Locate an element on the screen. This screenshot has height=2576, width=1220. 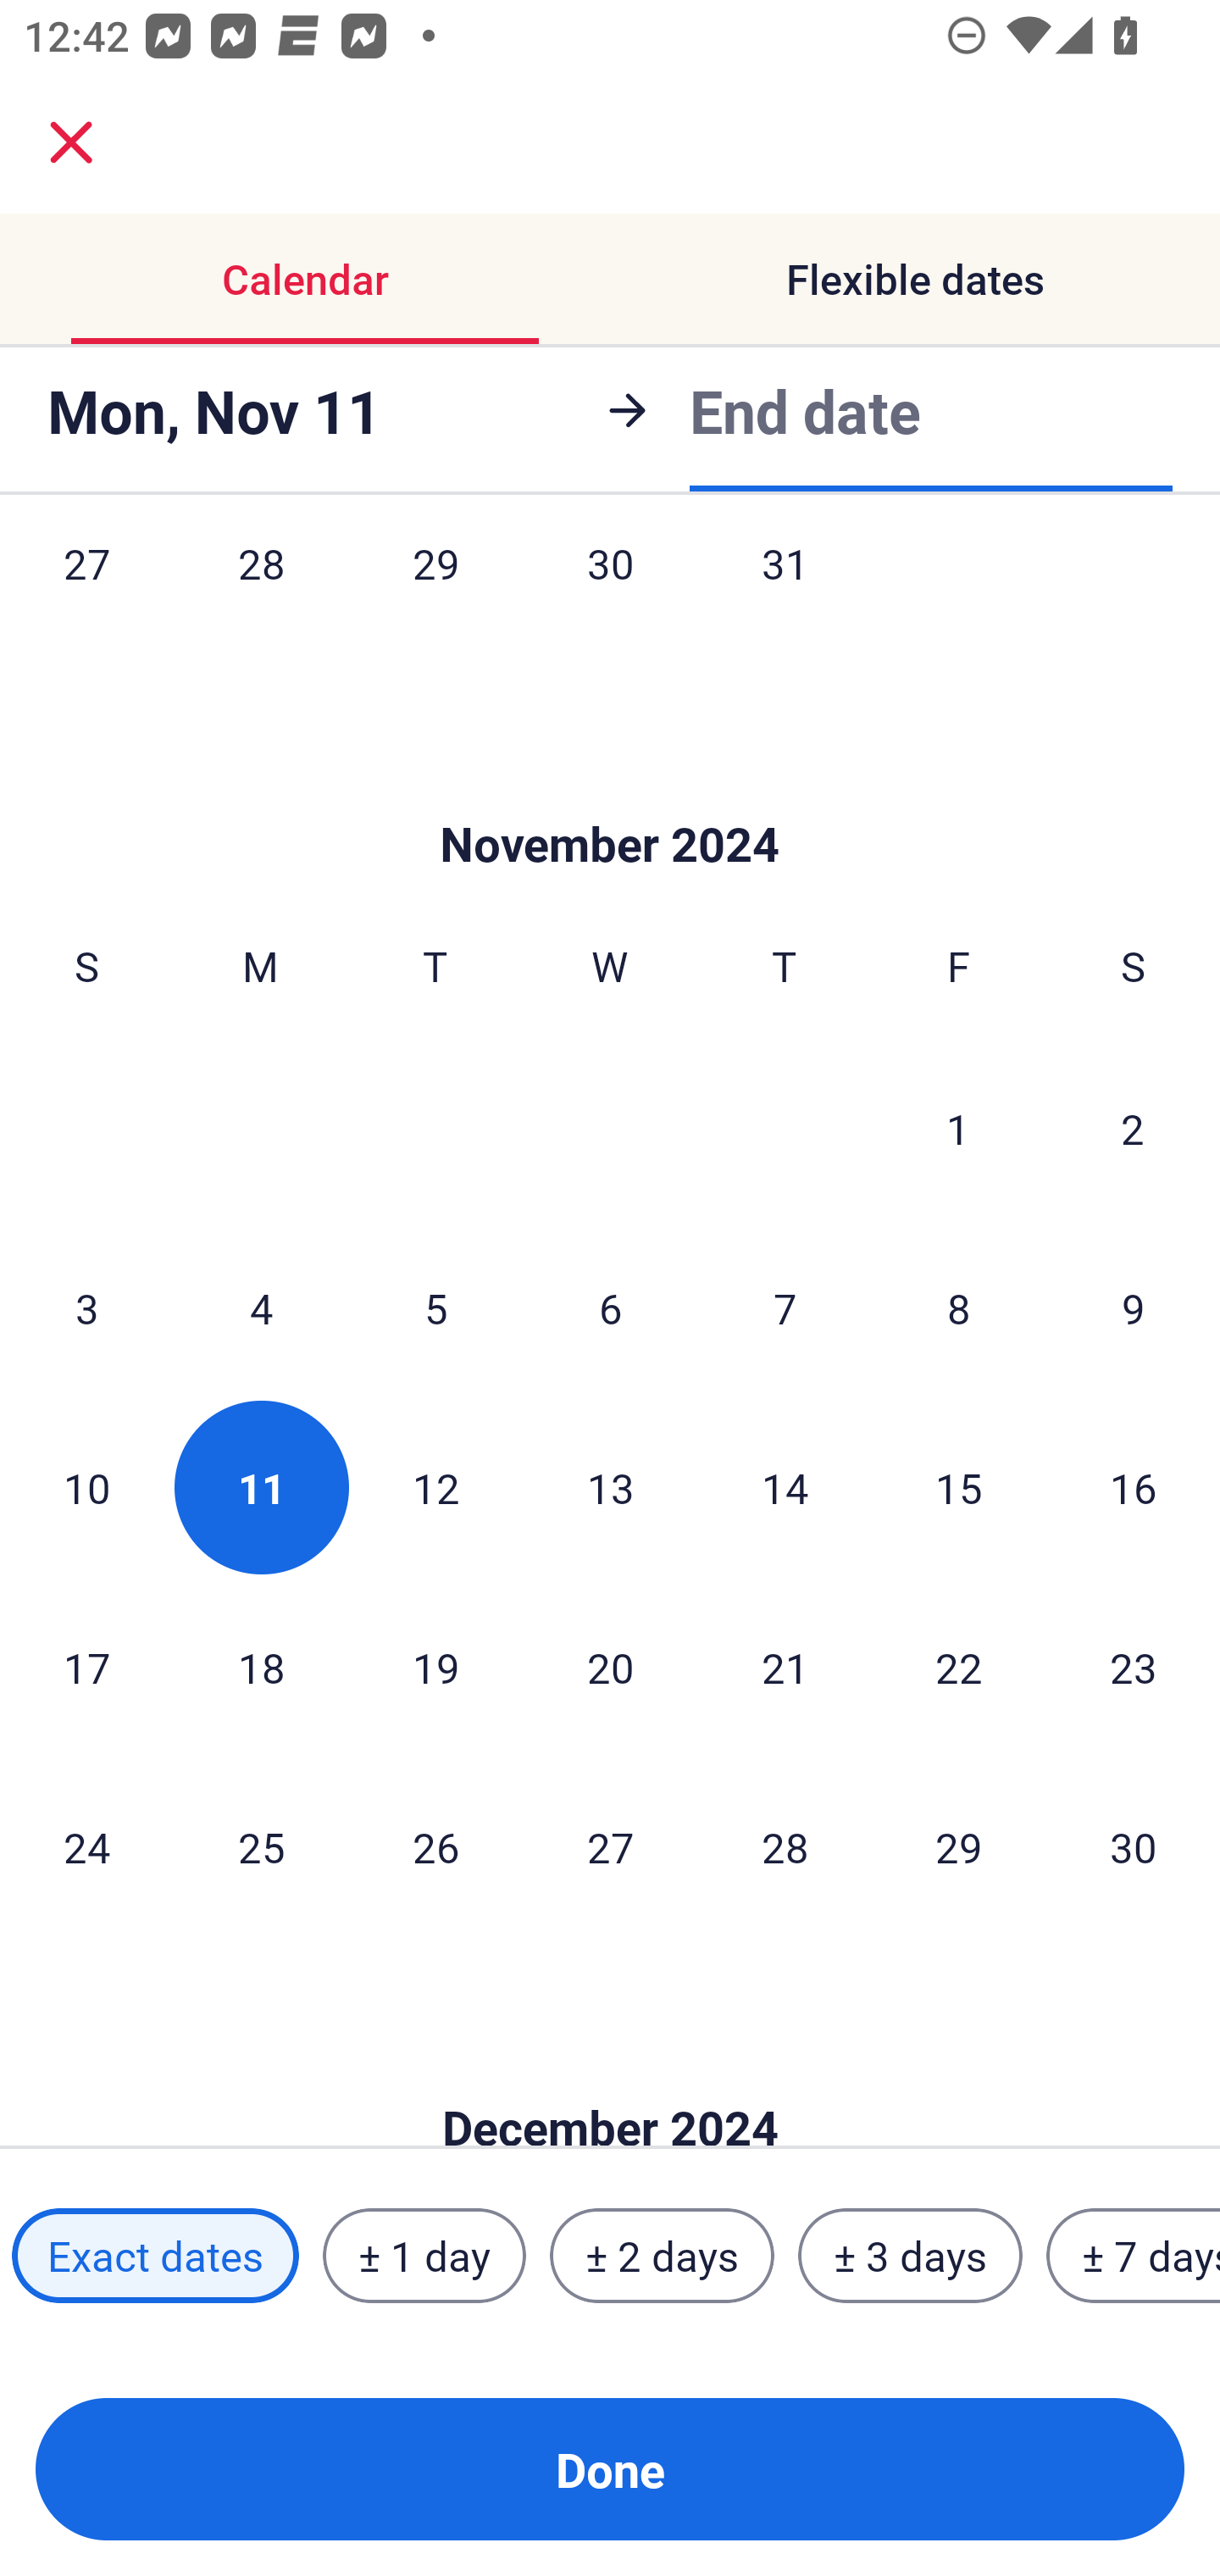
28 Thursday, November 28, 2024 is located at coordinates (785, 1847).